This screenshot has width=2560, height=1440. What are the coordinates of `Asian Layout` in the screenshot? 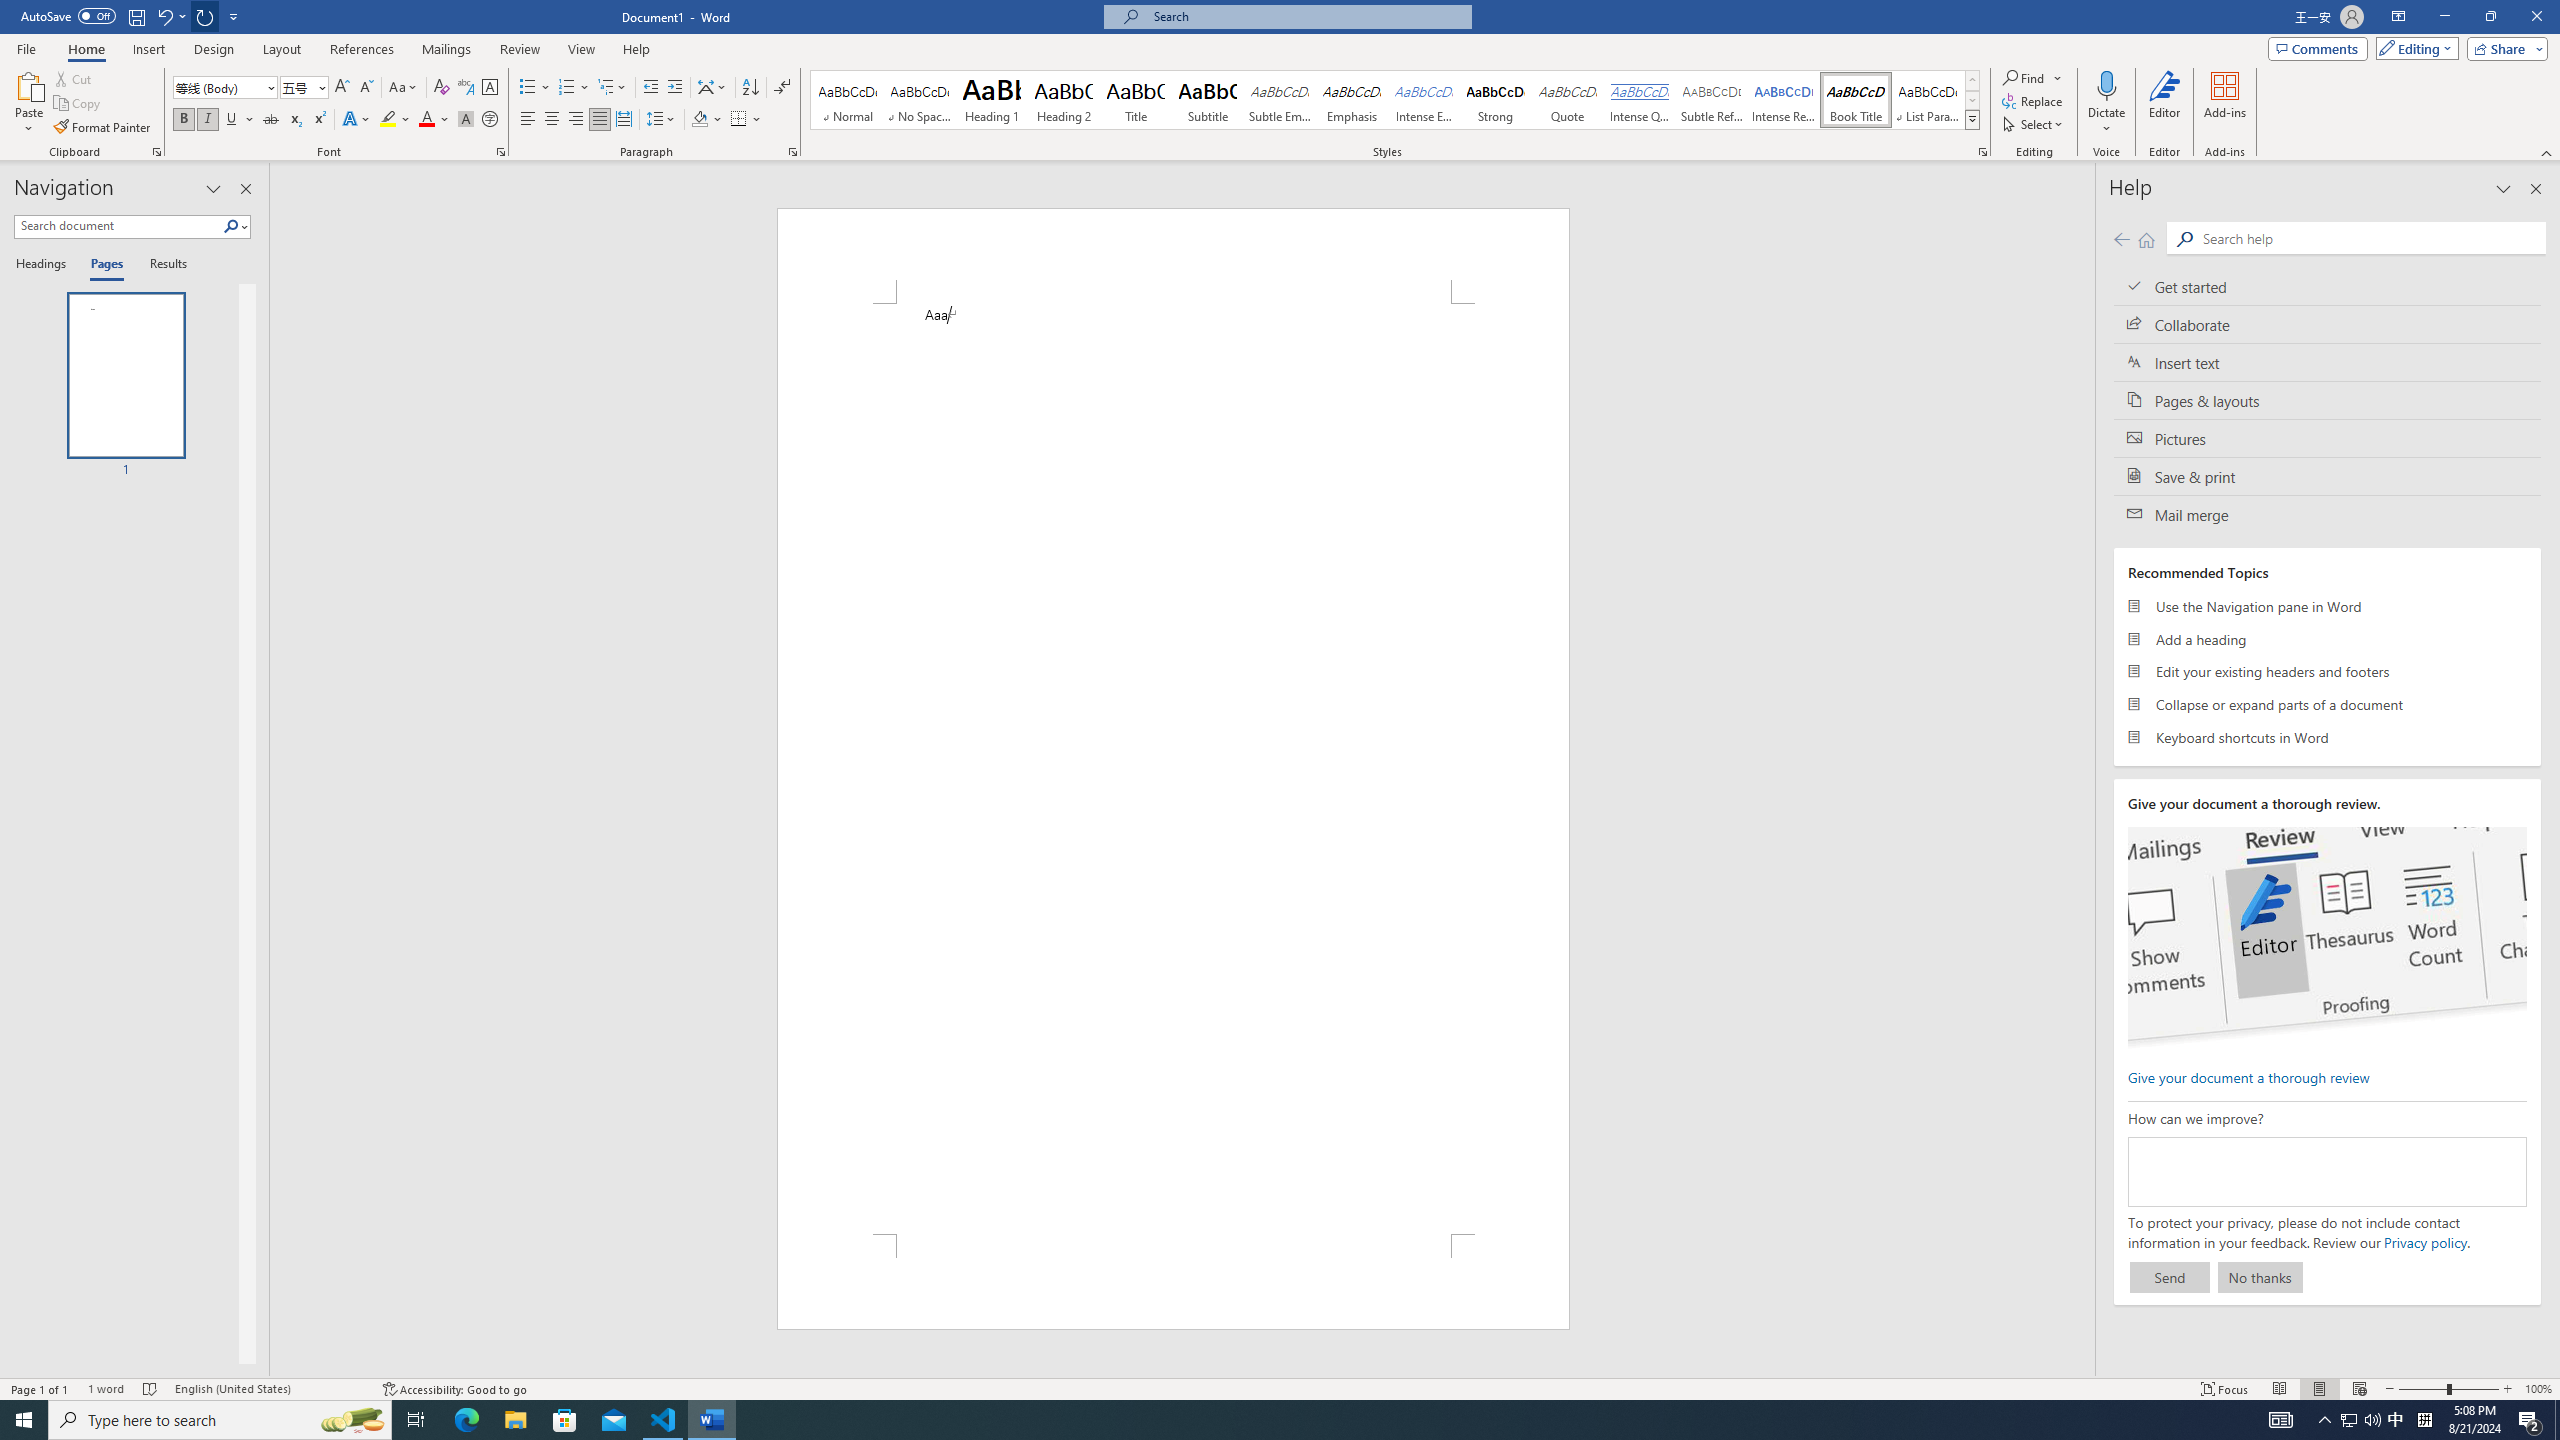 It's located at (712, 88).